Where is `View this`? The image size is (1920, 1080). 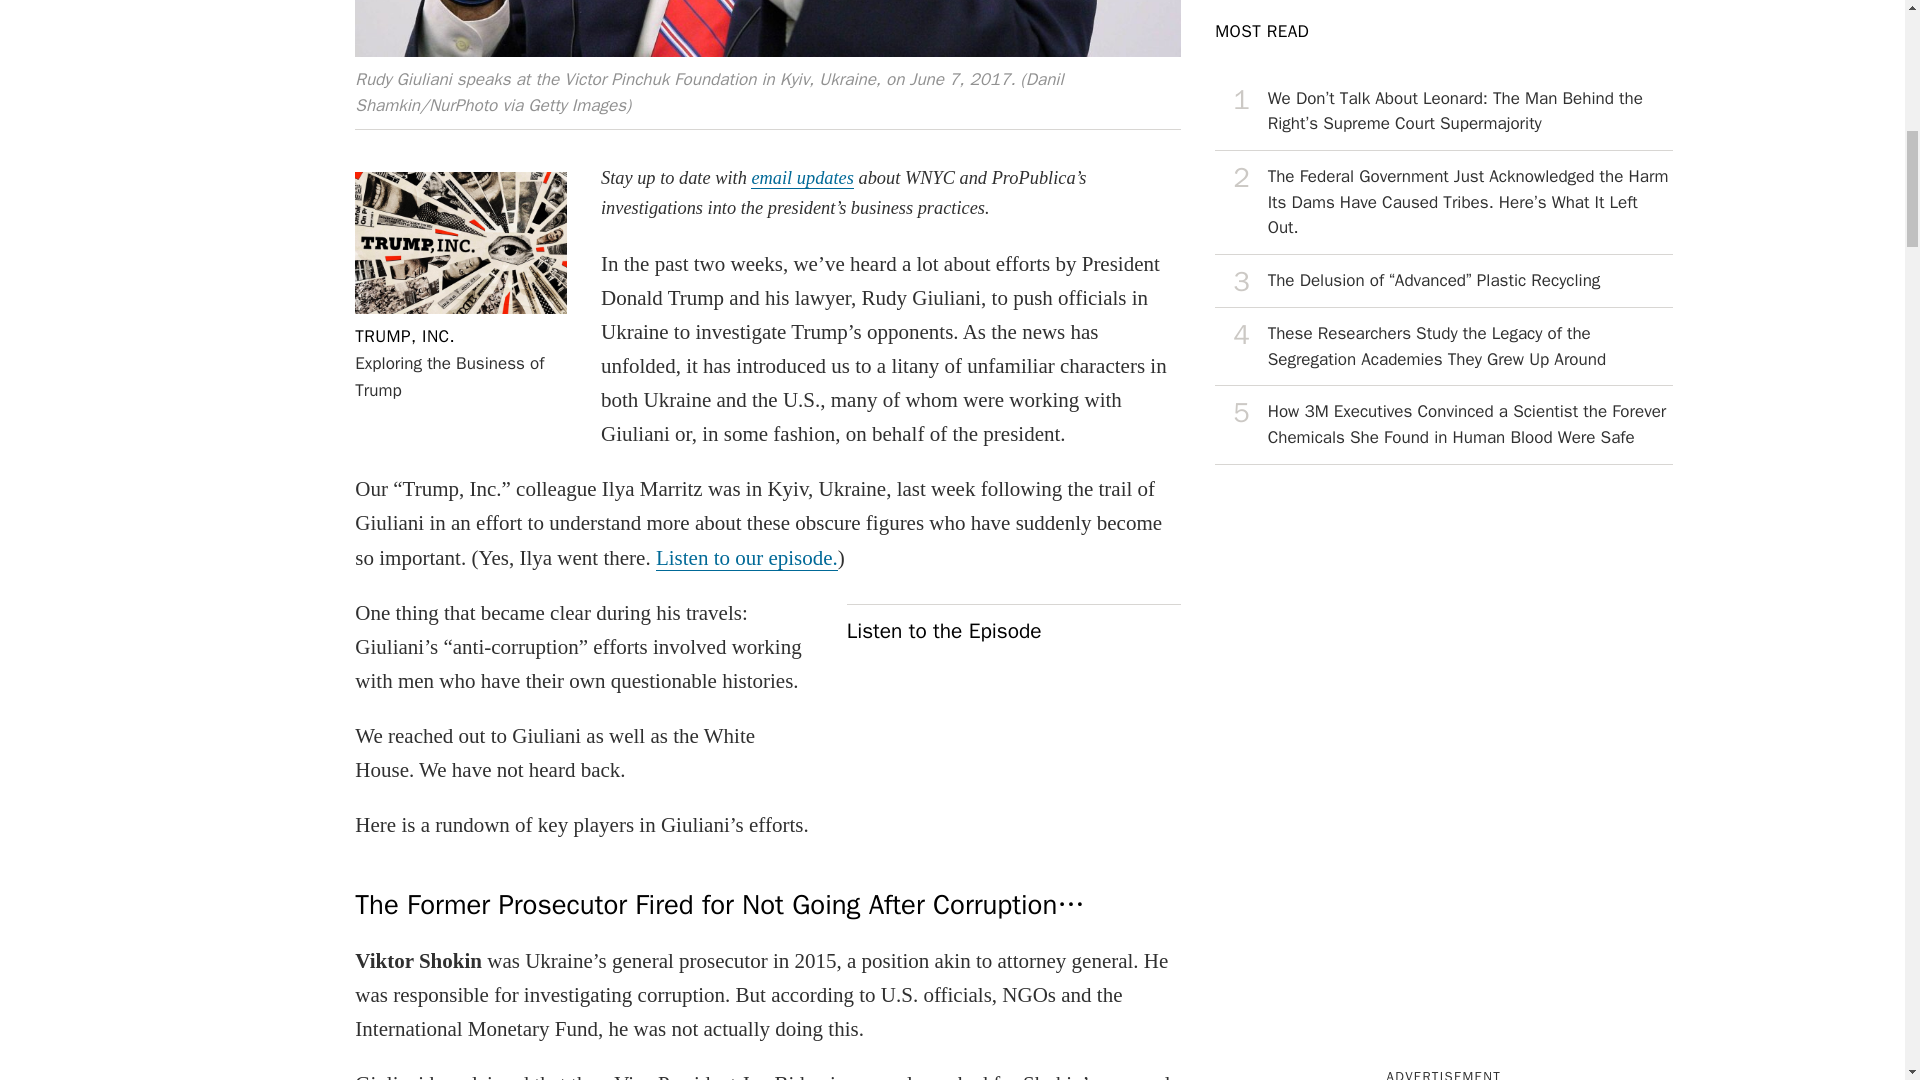
View this is located at coordinates (1444, 346).